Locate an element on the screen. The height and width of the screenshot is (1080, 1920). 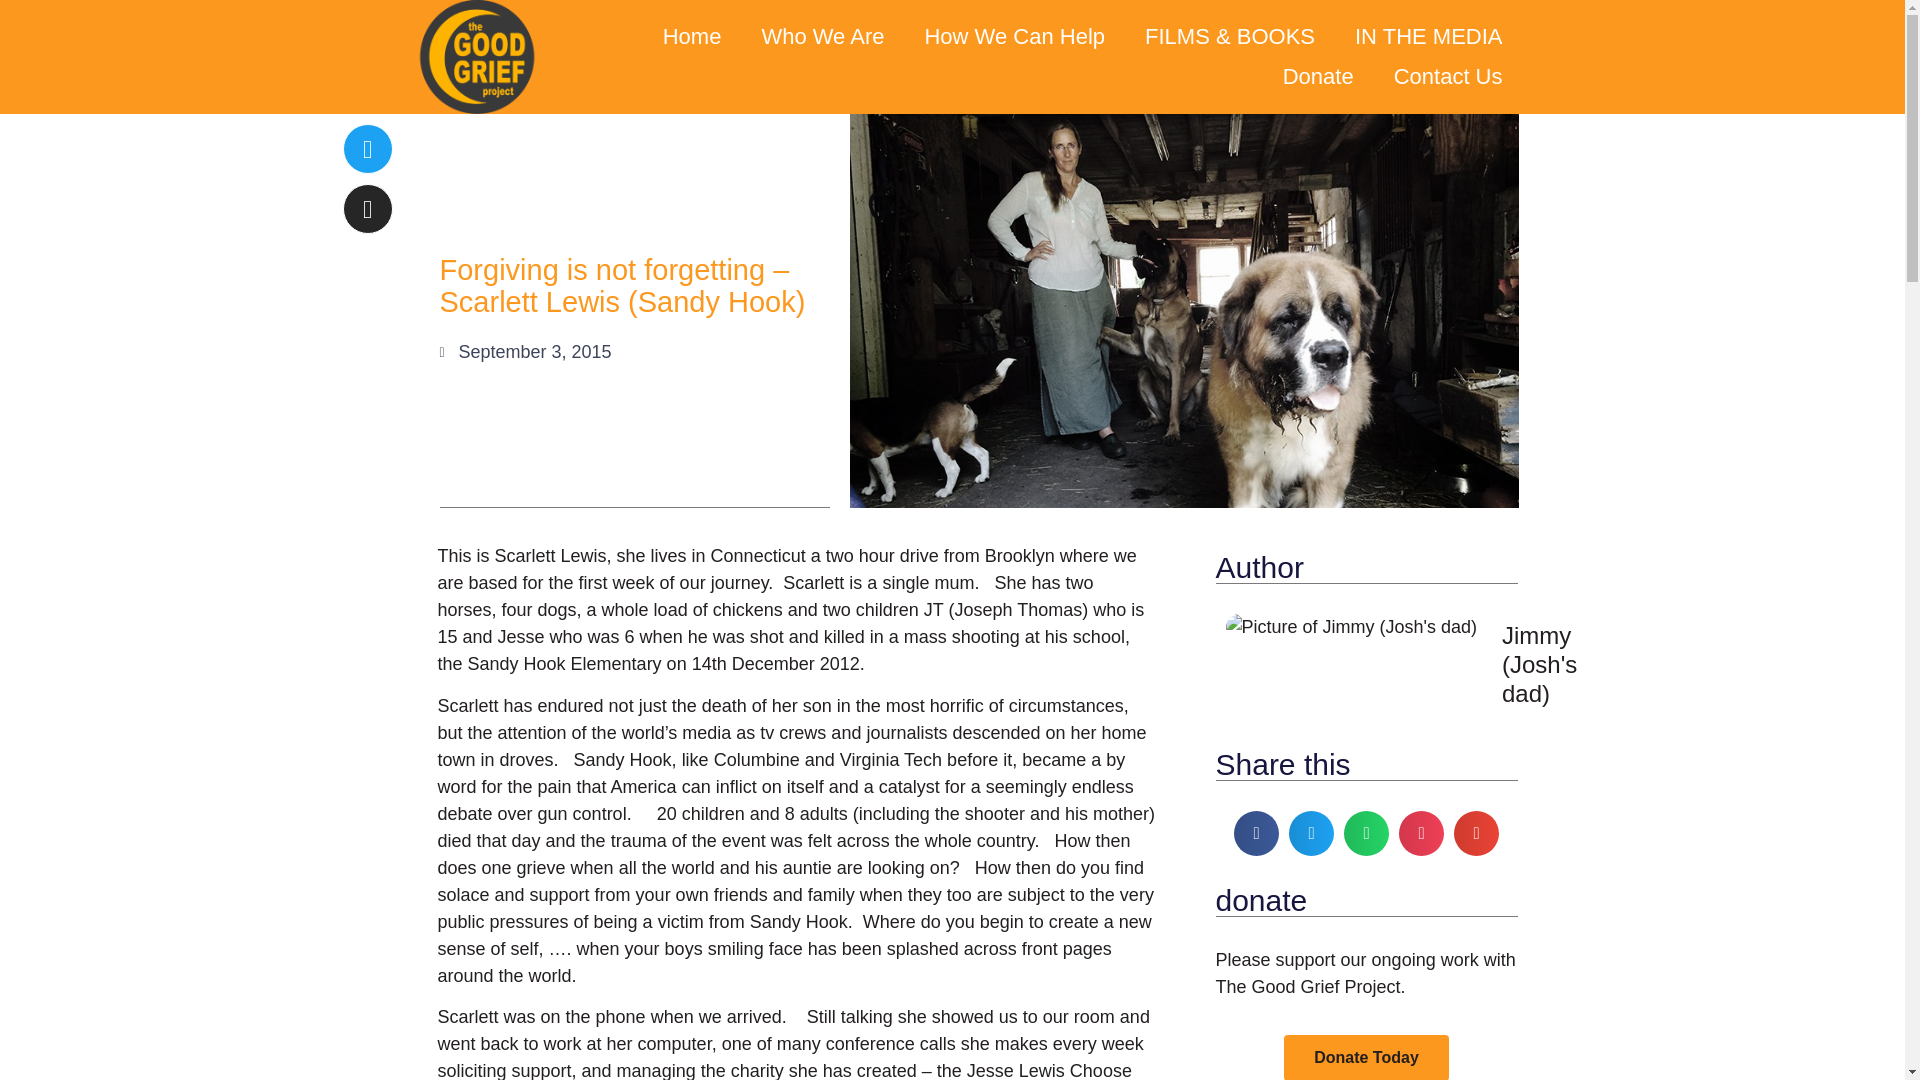
Contact Us is located at coordinates (1448, 77).